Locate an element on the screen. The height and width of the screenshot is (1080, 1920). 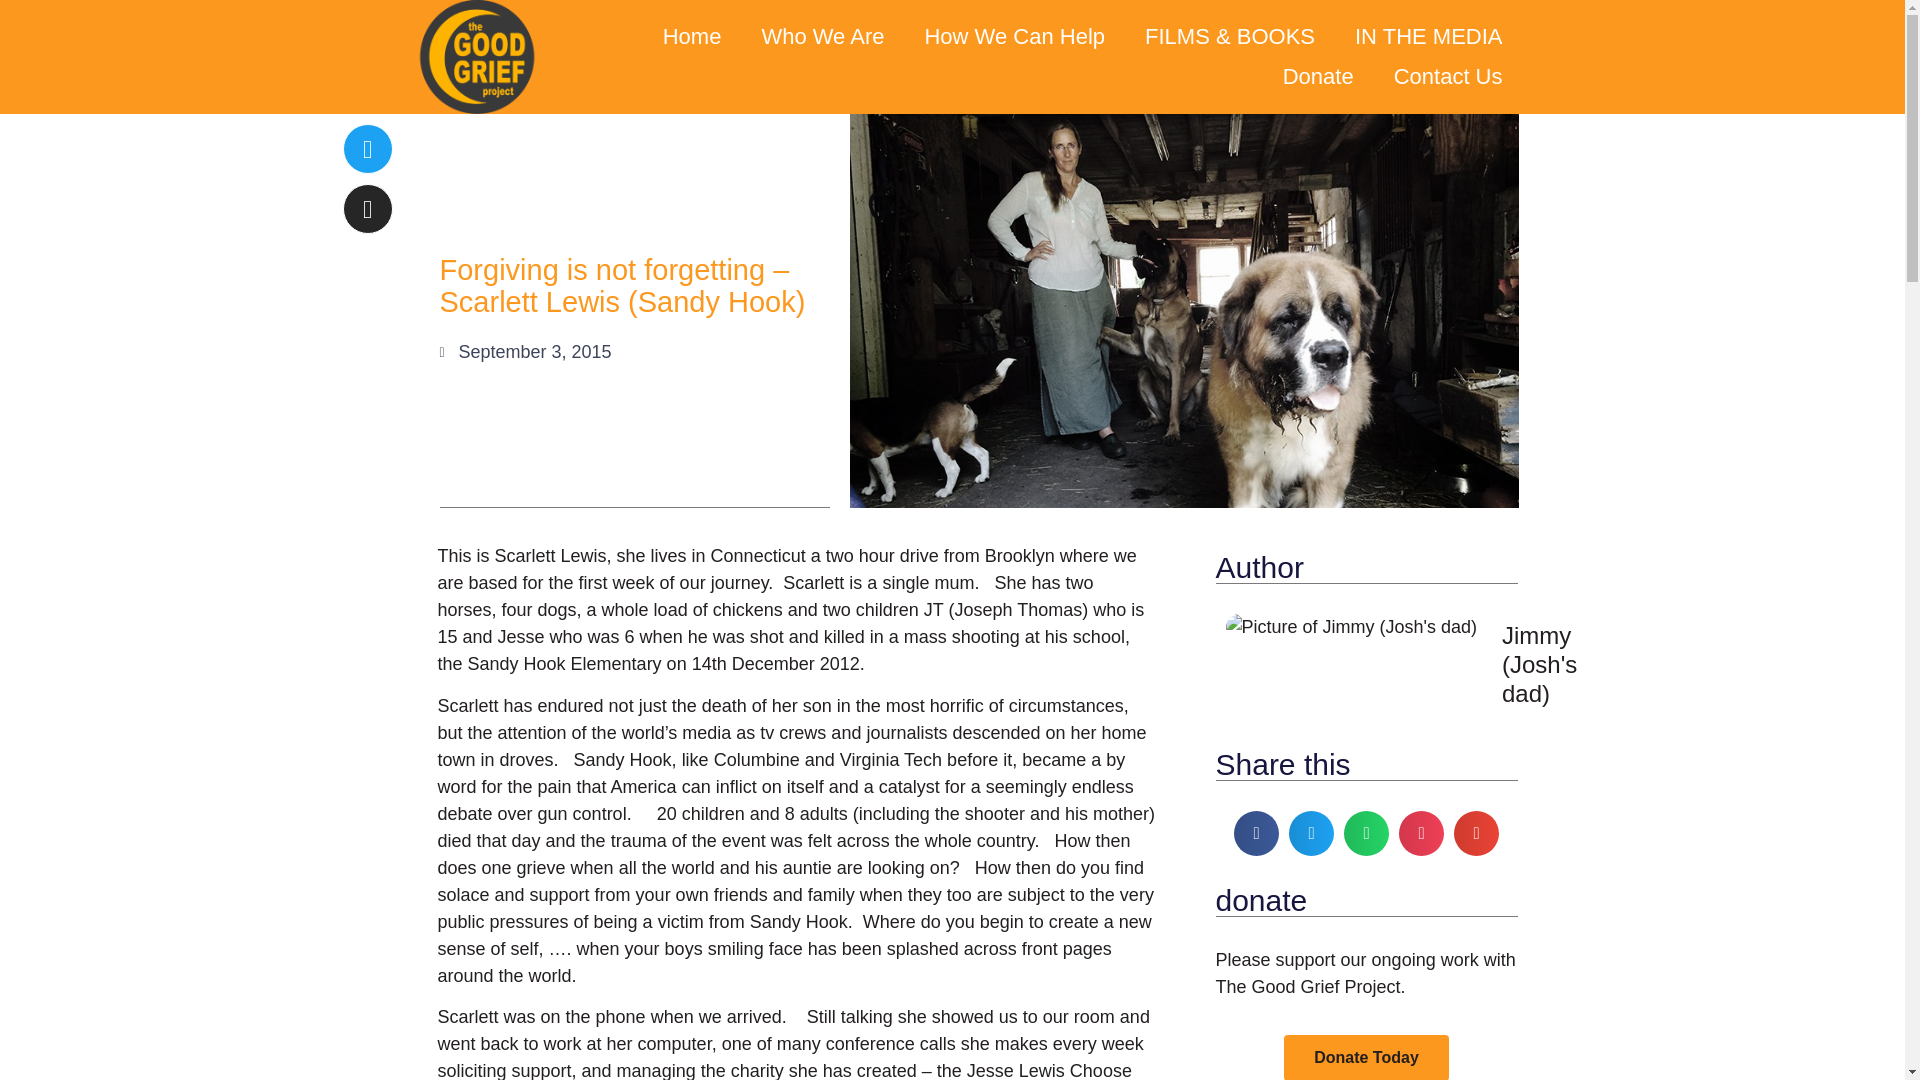
Contact Us is located at coordinates (1448, 77).